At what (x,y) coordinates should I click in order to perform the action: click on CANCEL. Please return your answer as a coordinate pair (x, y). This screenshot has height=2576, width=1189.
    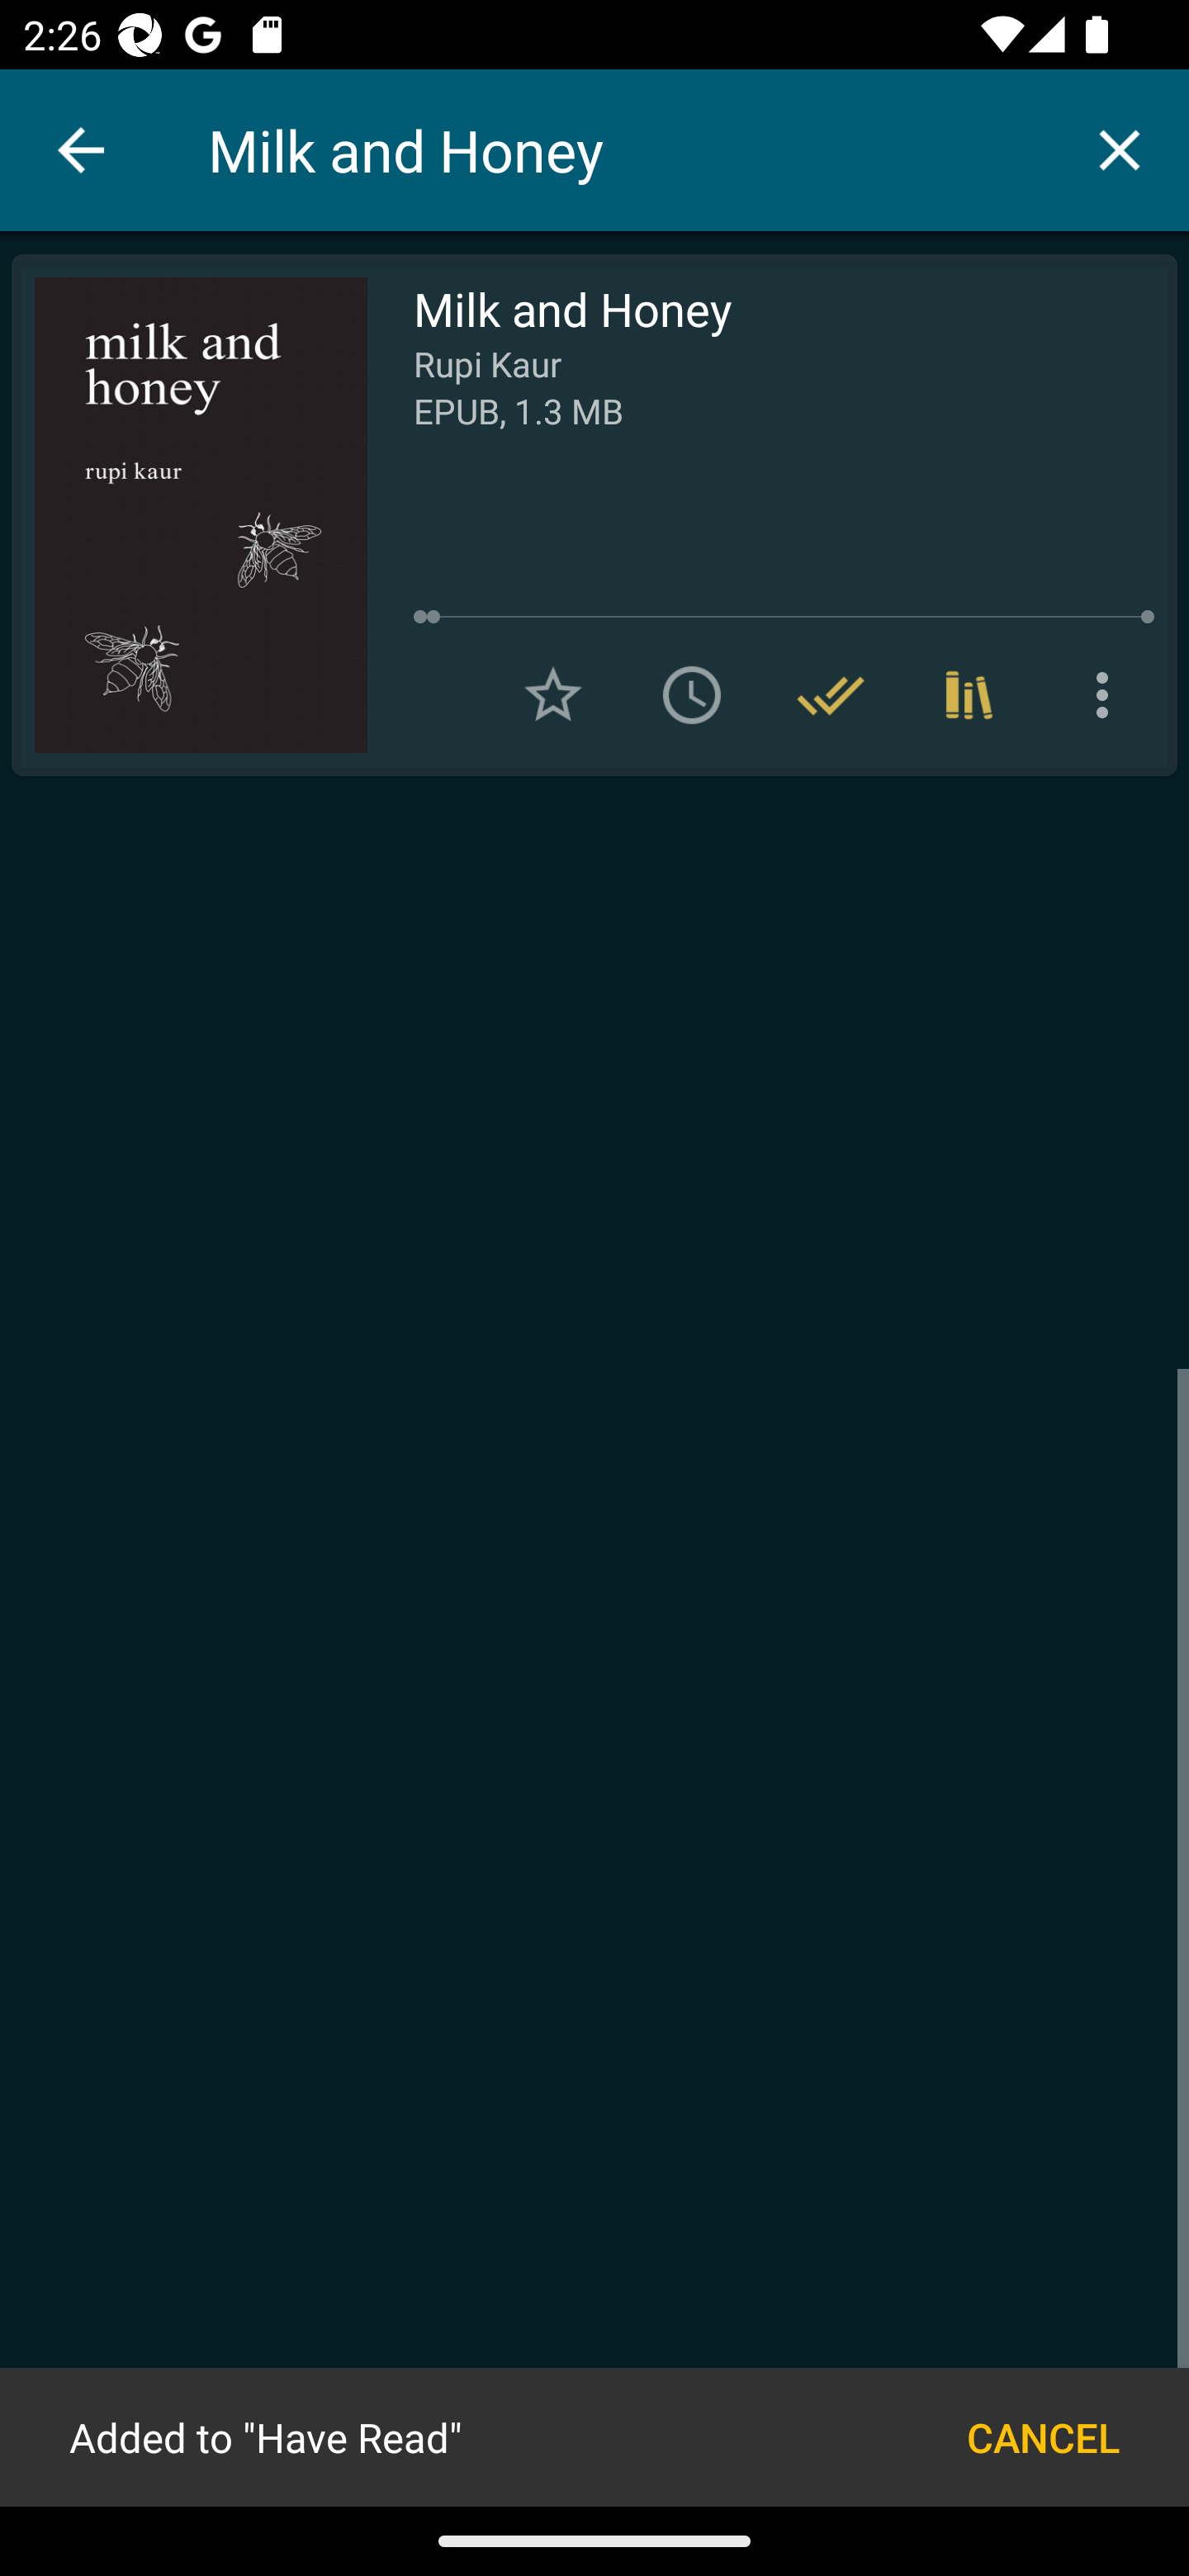
    Looking at the image, I should click on (1043, 2436).